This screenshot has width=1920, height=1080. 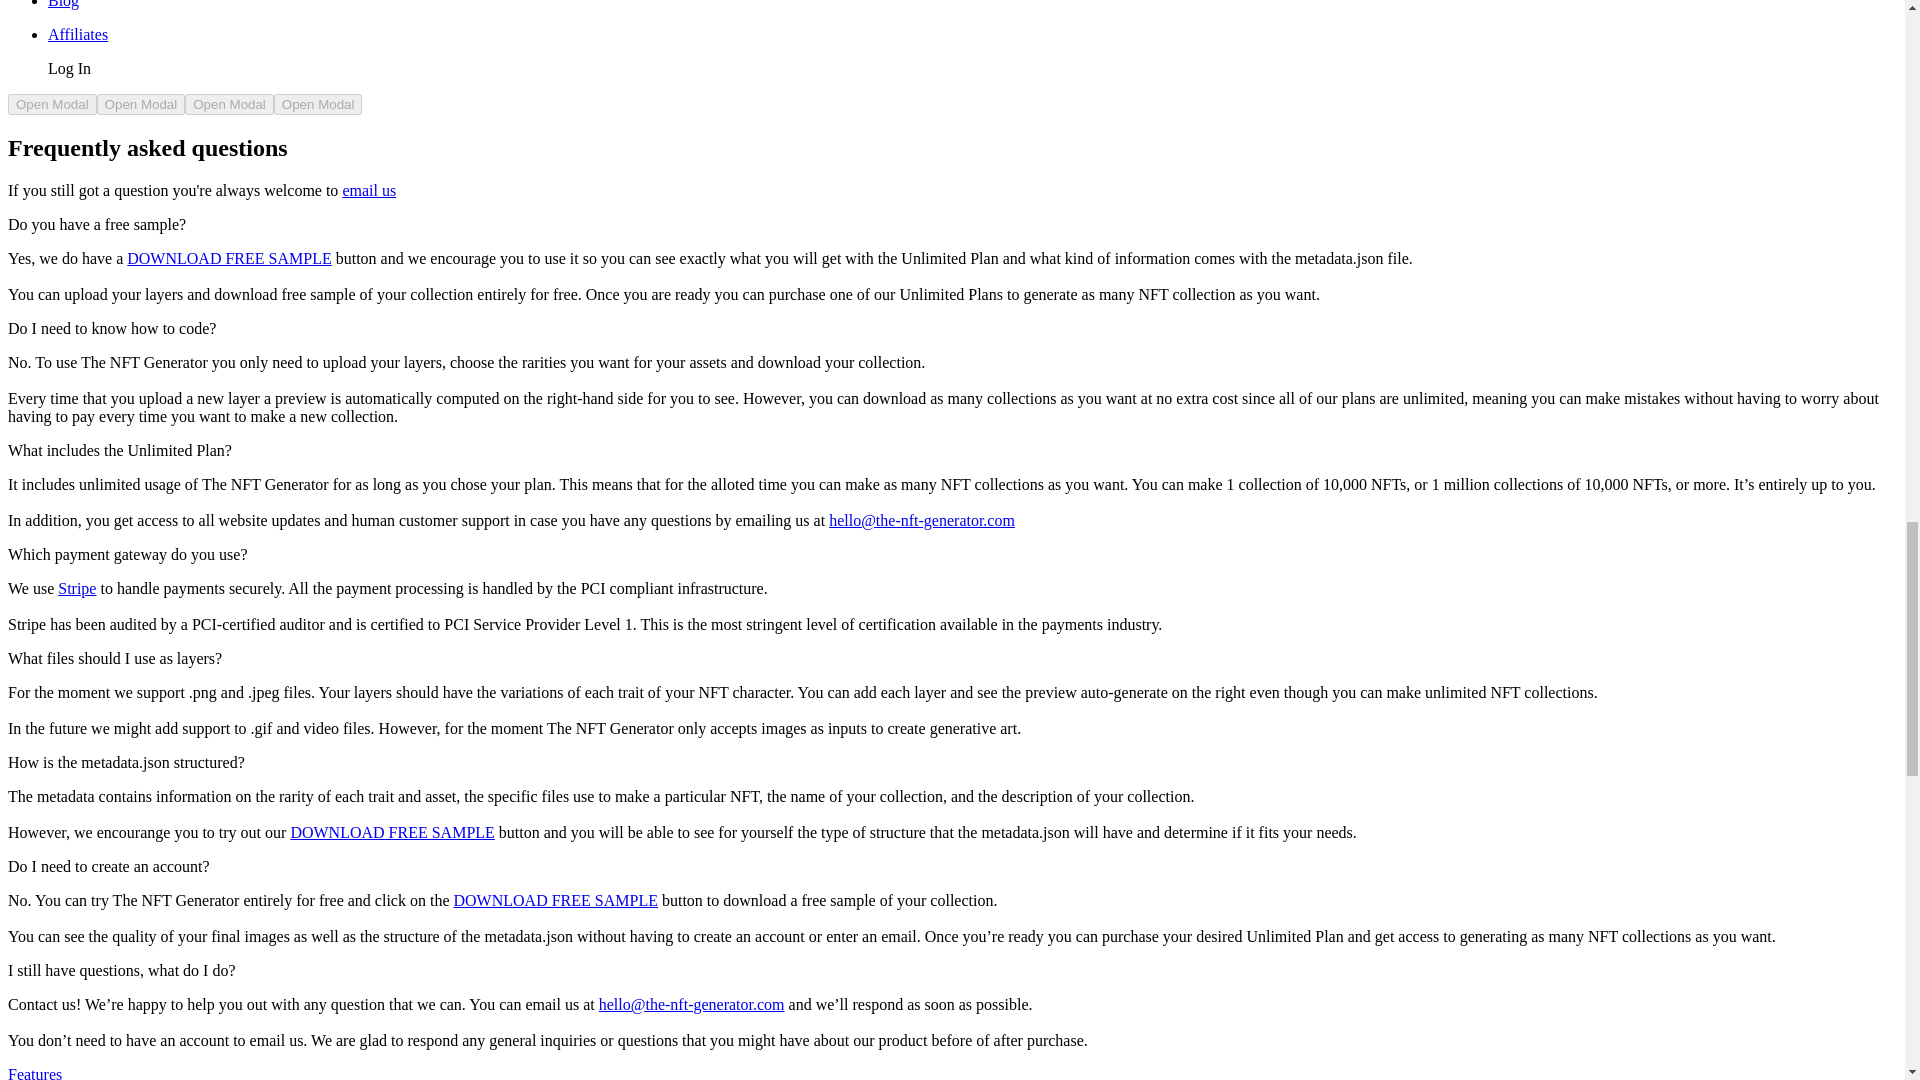 What do you see at coordinates (556, 900) in the screenshot?
I see `DOWNLOAD FREE SAMPLE` at bounding box center [556, 900].